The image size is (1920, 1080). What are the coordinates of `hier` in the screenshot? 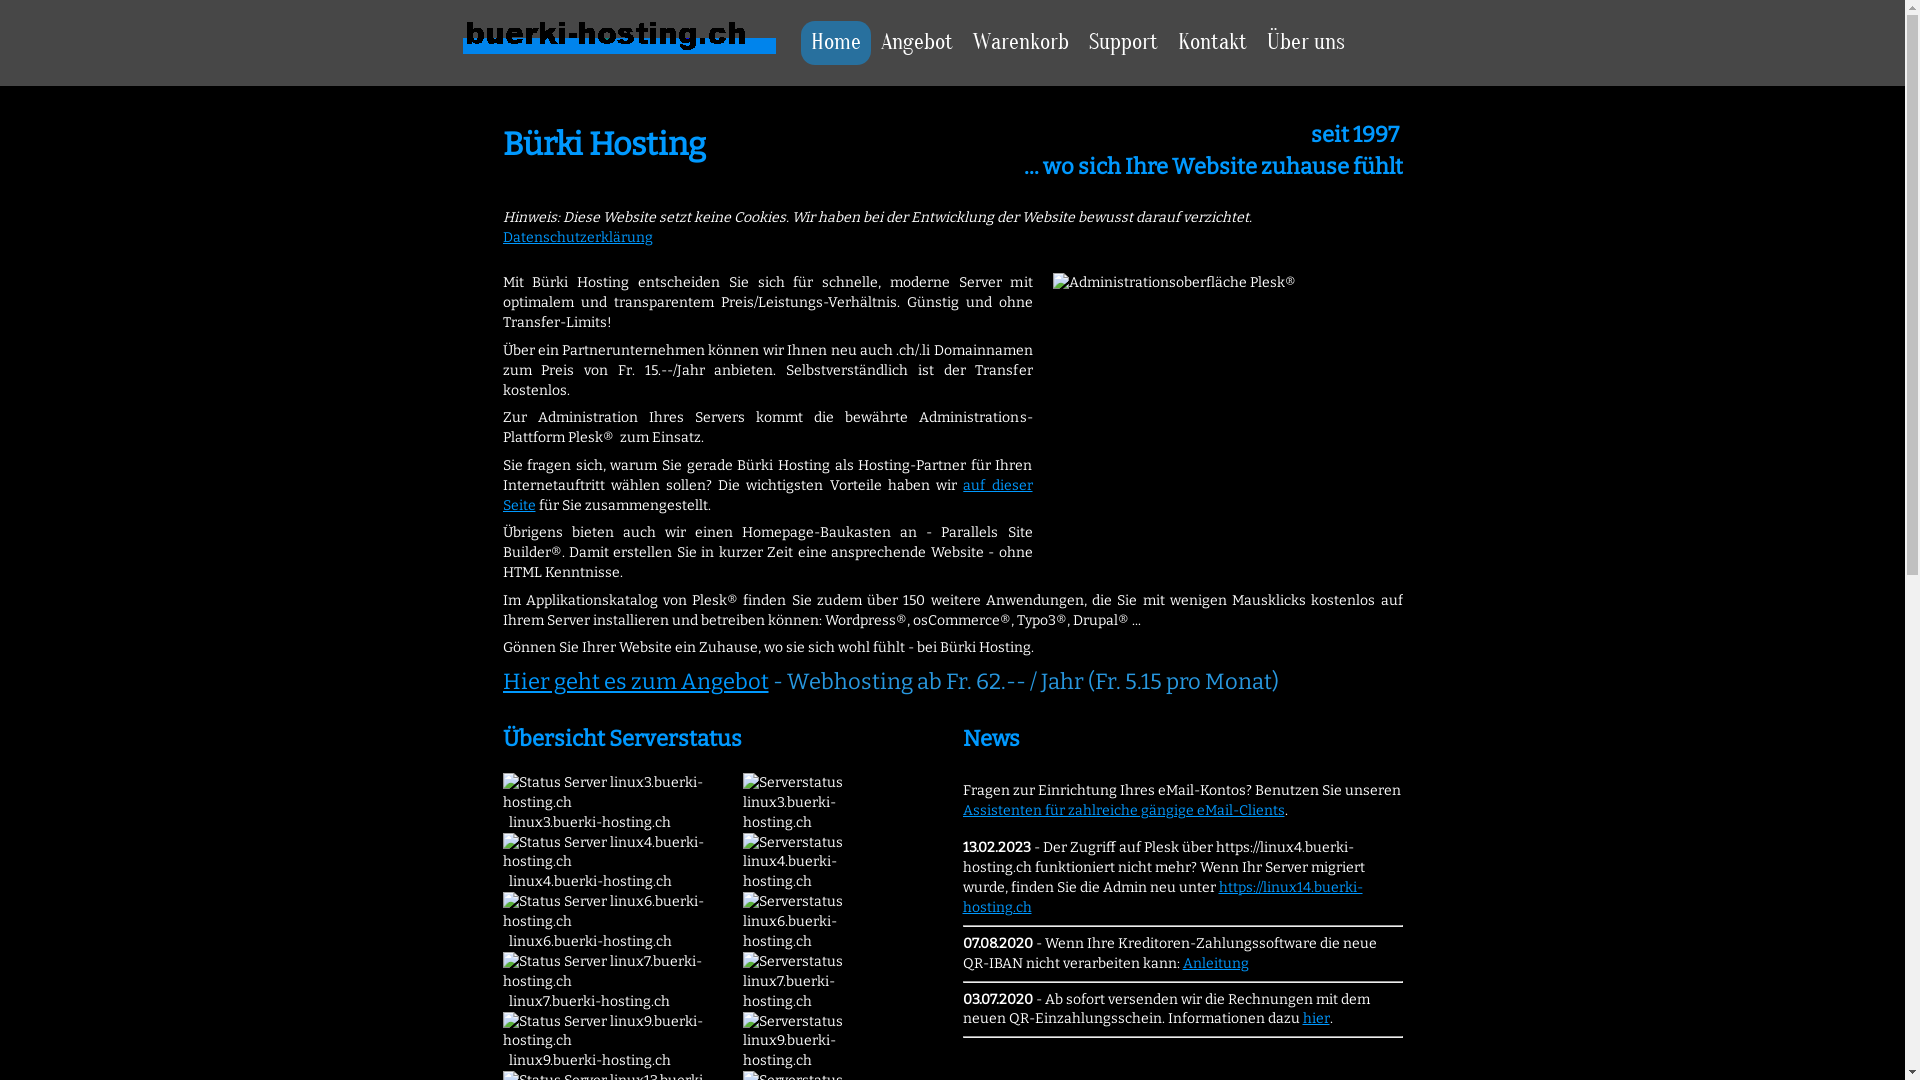 It's located at (1316, 1018).